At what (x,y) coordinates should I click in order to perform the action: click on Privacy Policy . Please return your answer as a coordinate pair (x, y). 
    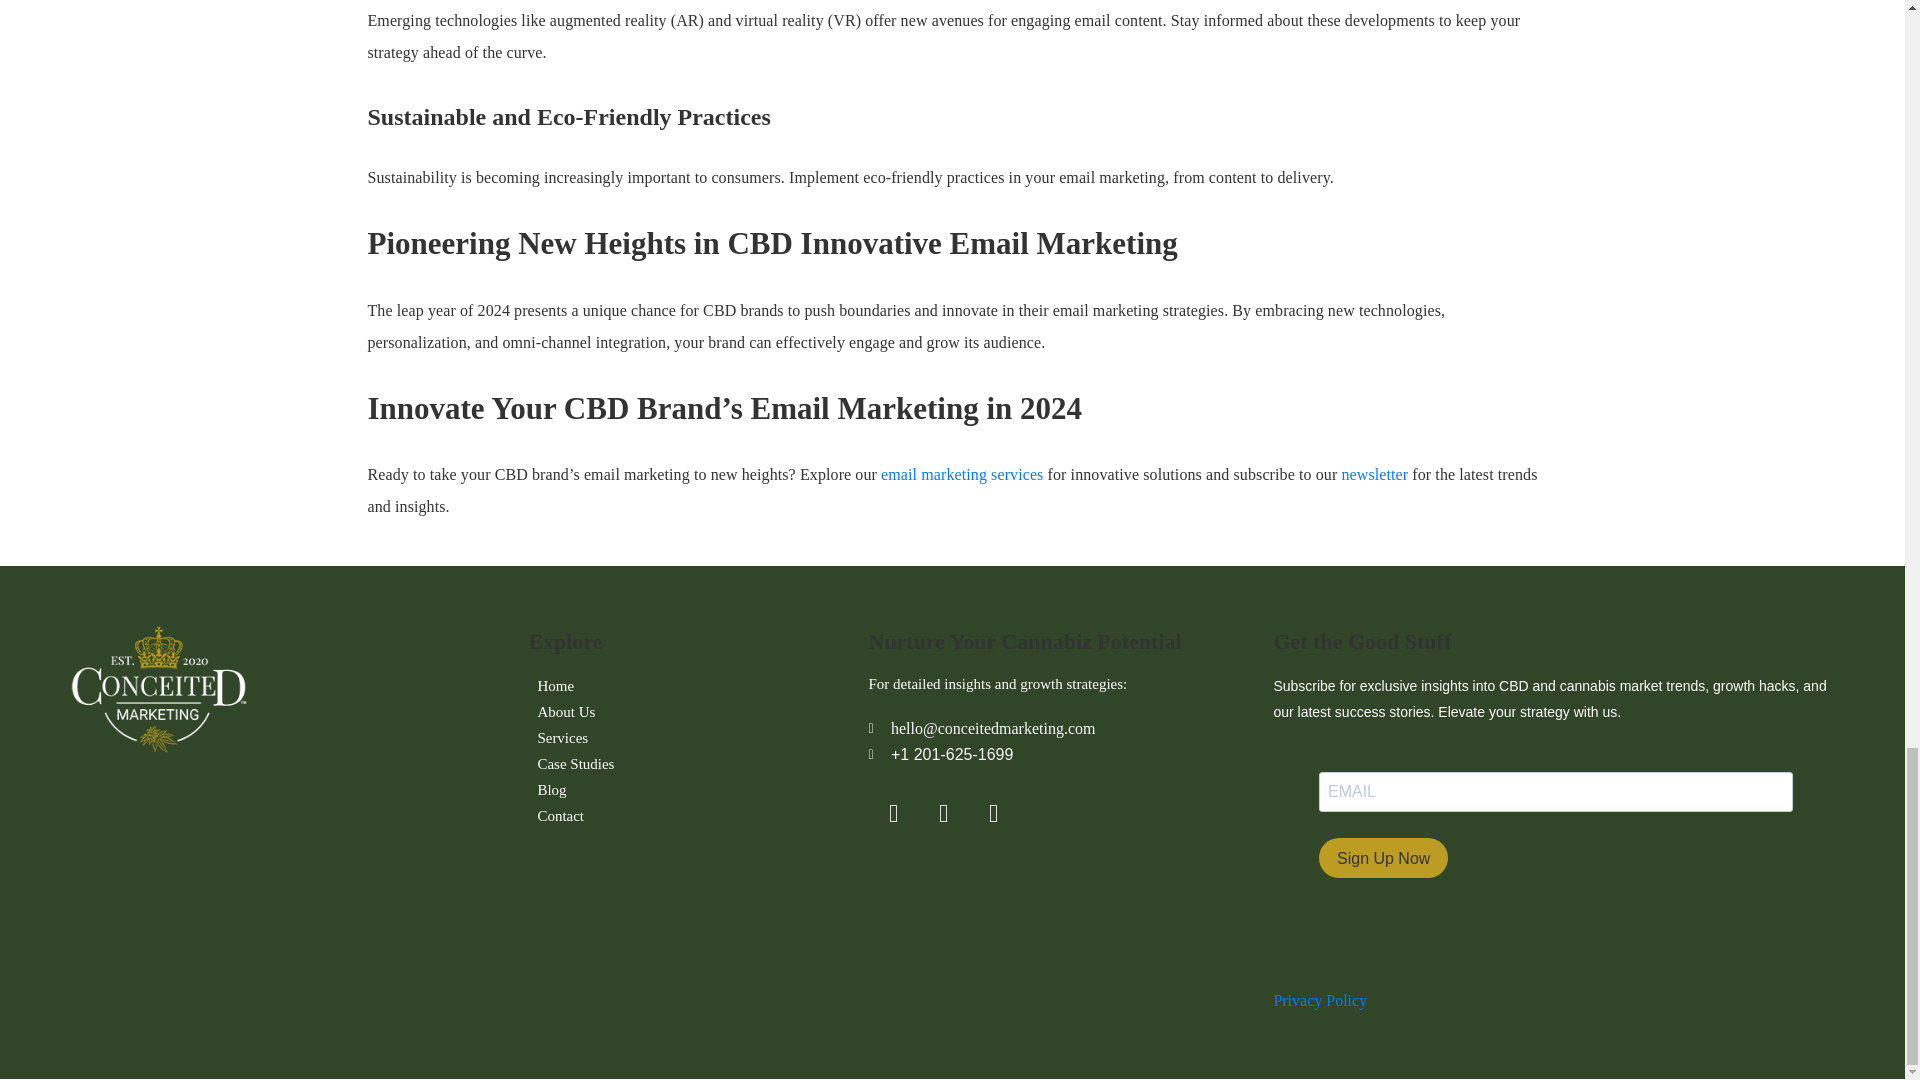
    Looking at the image, I should click on (1320, 1000).